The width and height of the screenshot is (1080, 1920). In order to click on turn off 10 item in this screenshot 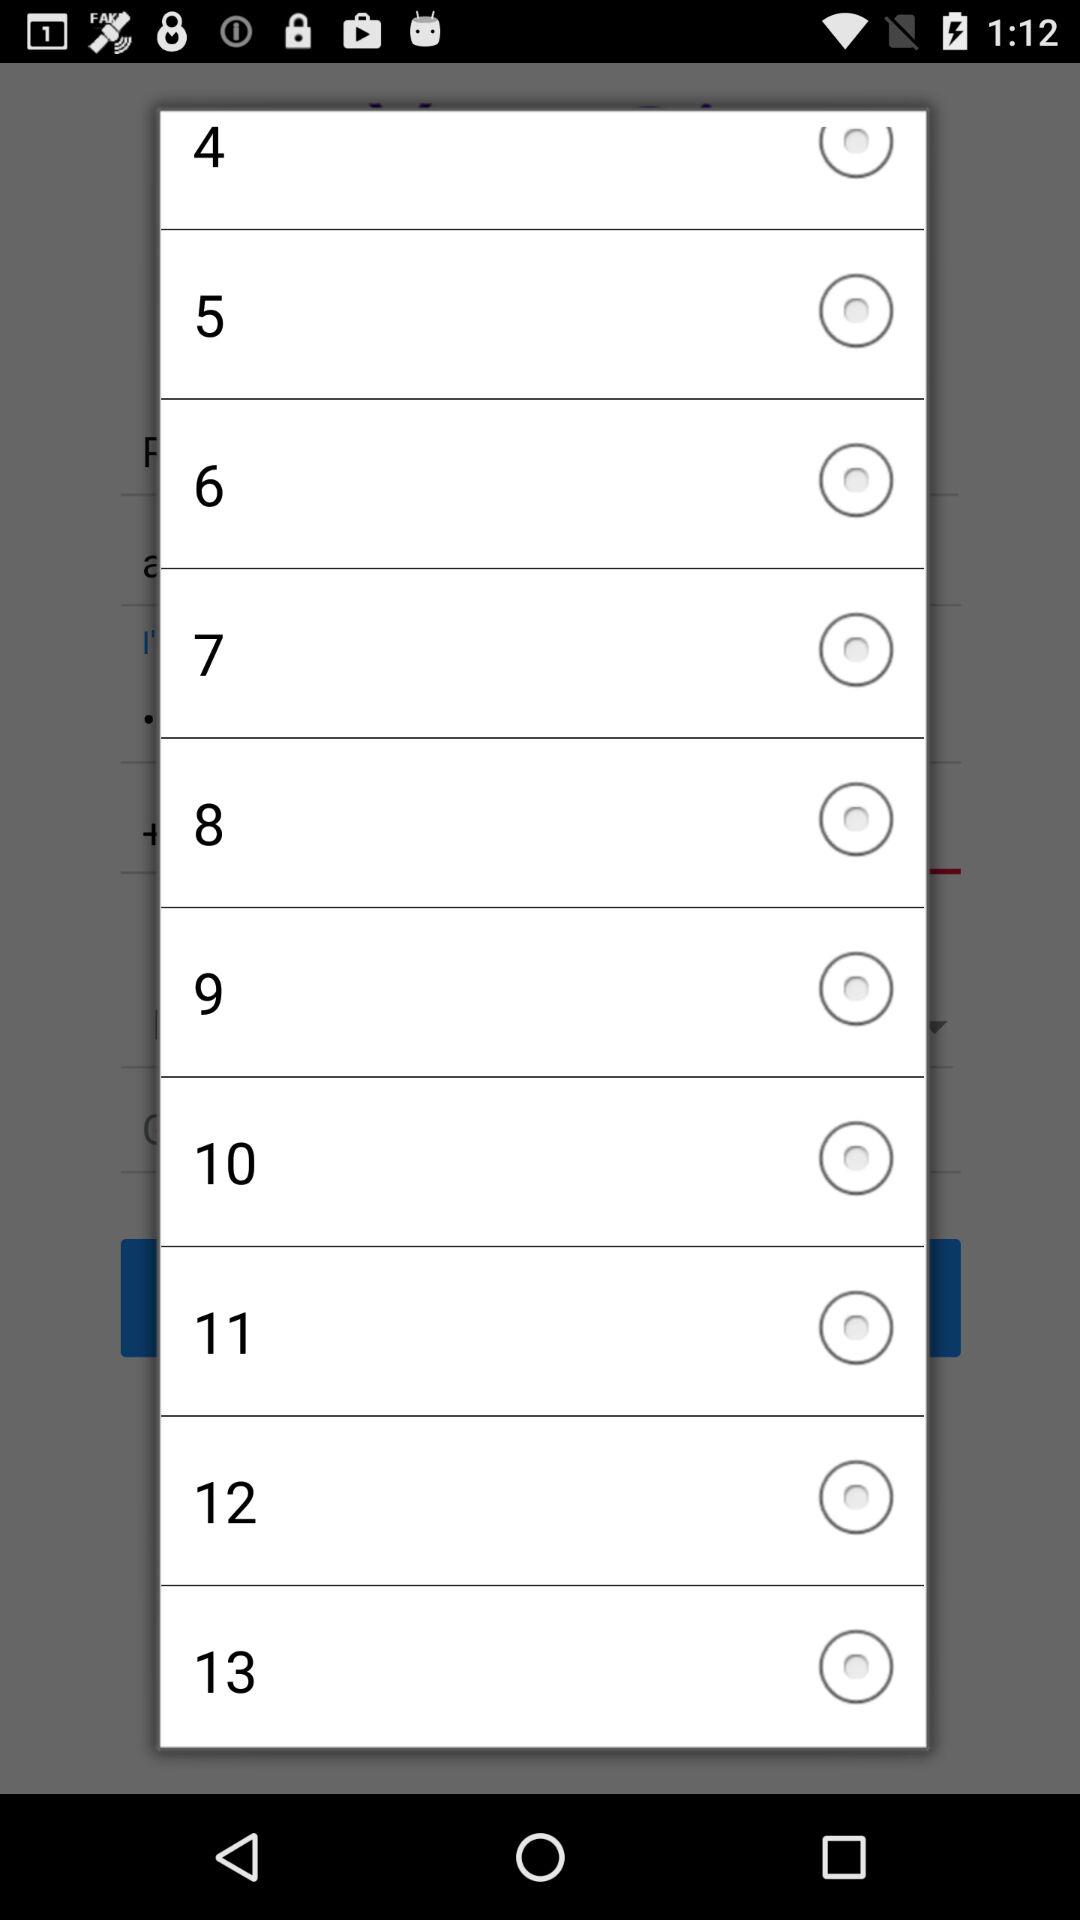, I will do `click(542, 1161)`.